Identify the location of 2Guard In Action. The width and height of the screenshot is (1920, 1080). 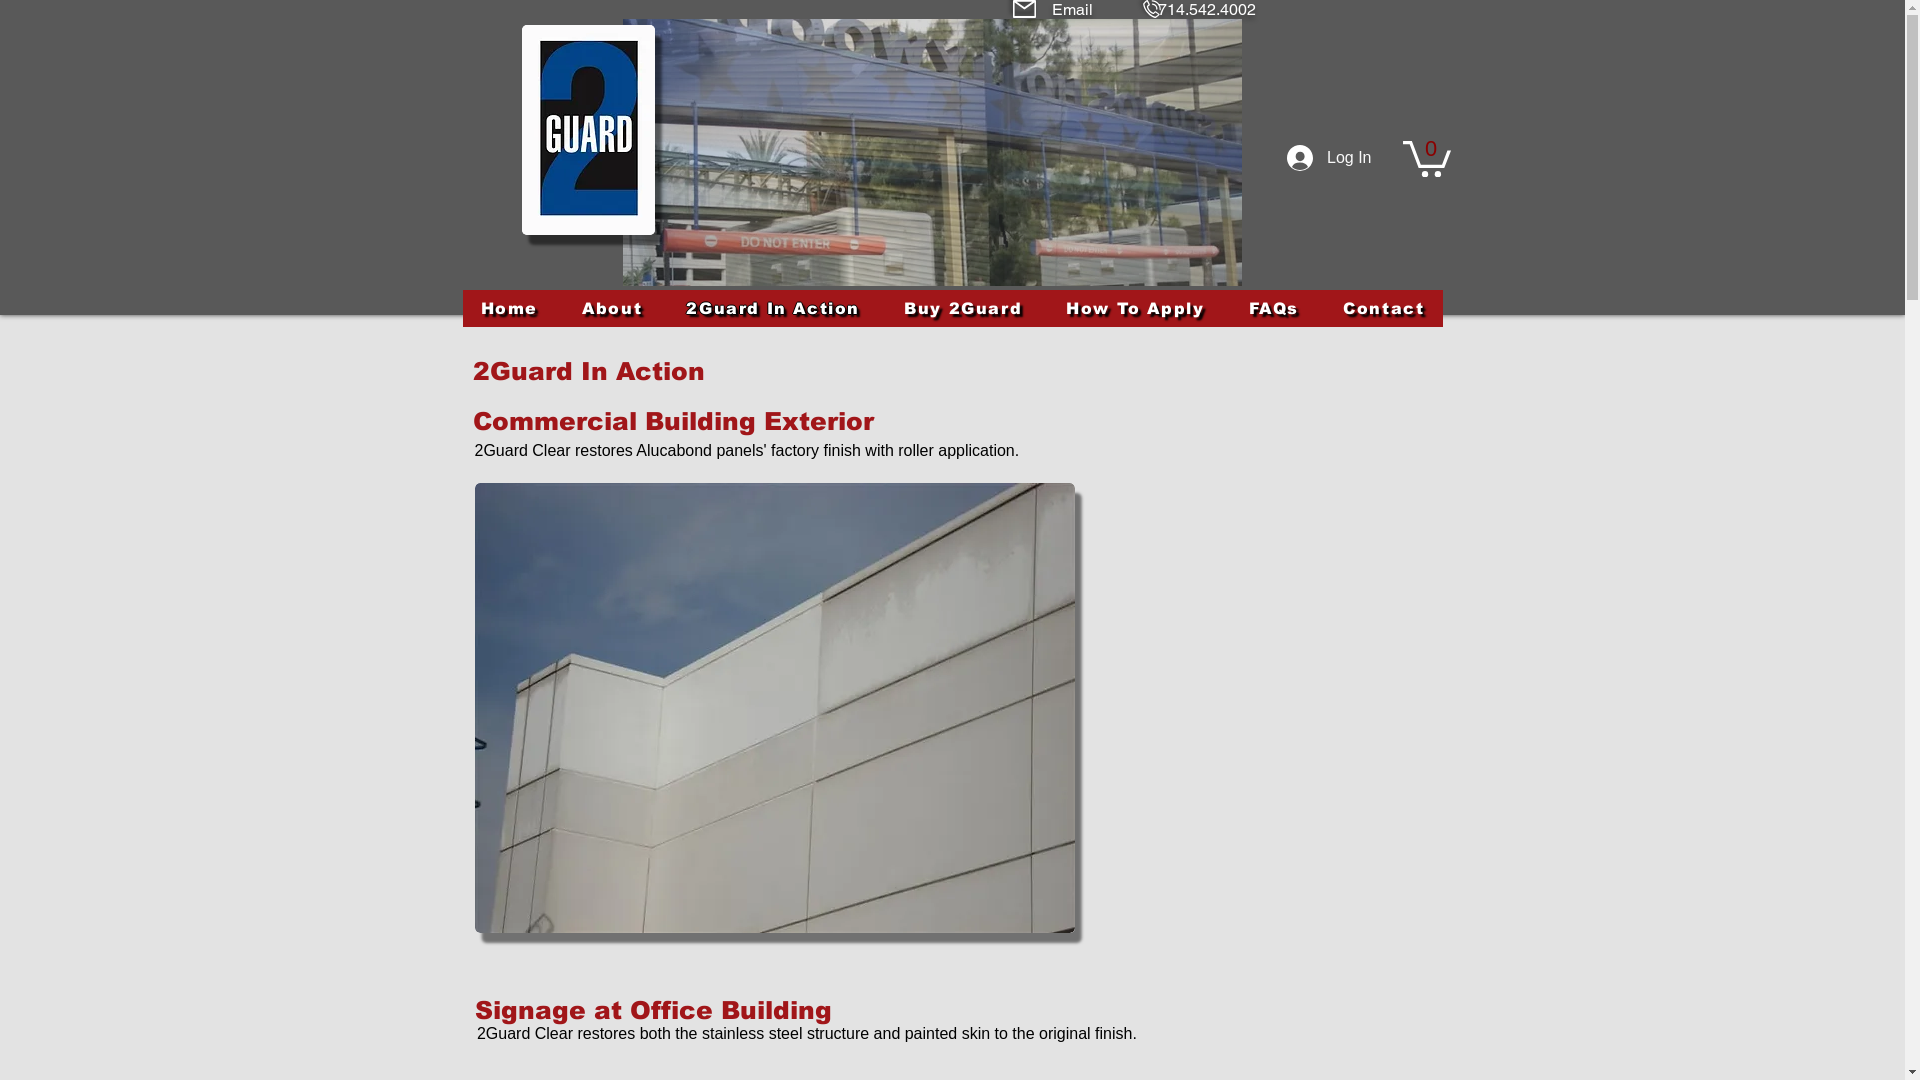
(773, 308).